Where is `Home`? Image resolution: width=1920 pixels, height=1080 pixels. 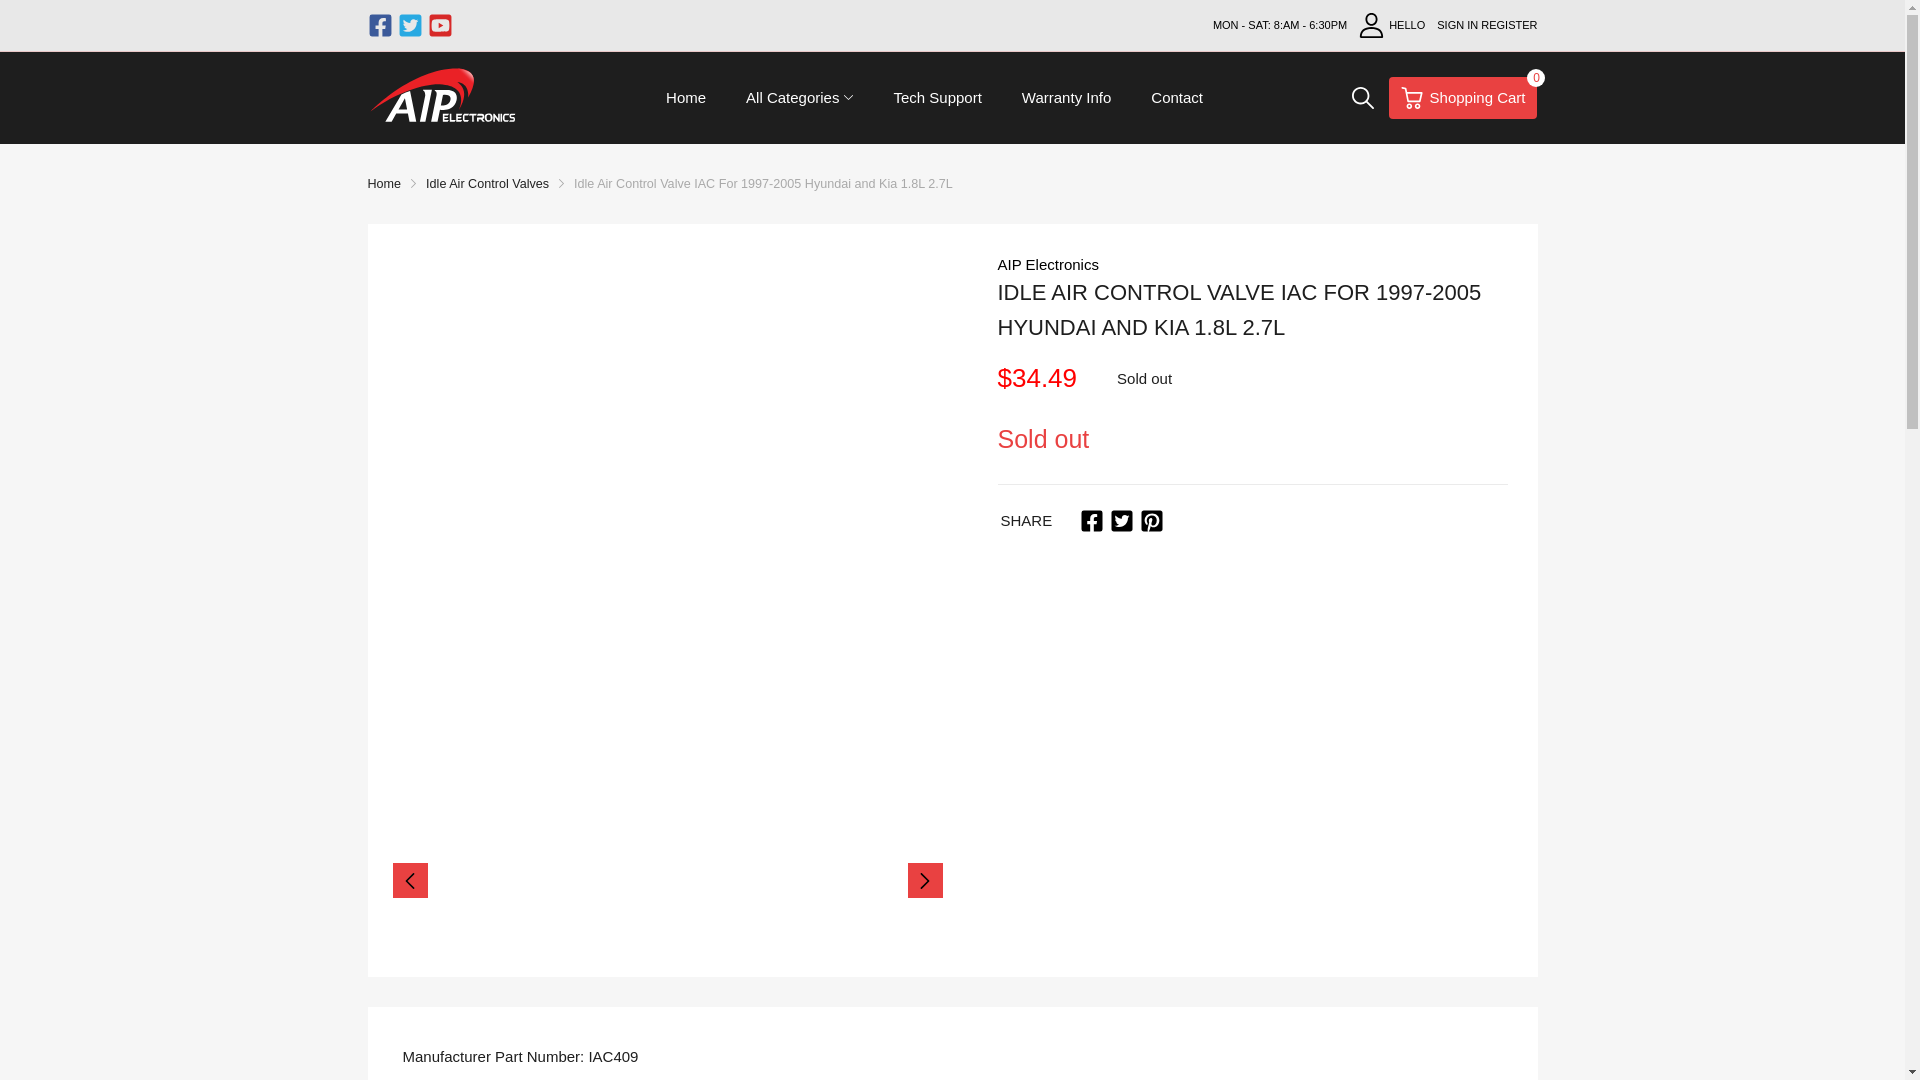 Home is located at coordinates (562, 1078).